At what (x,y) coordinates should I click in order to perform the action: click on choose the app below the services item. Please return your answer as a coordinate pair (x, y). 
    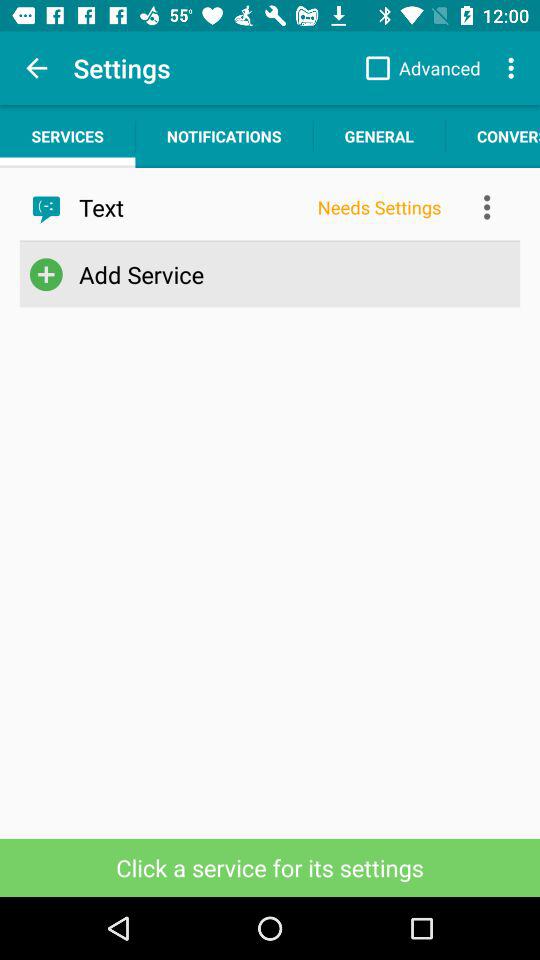
    Looking at the image, I should click on (192, 207).